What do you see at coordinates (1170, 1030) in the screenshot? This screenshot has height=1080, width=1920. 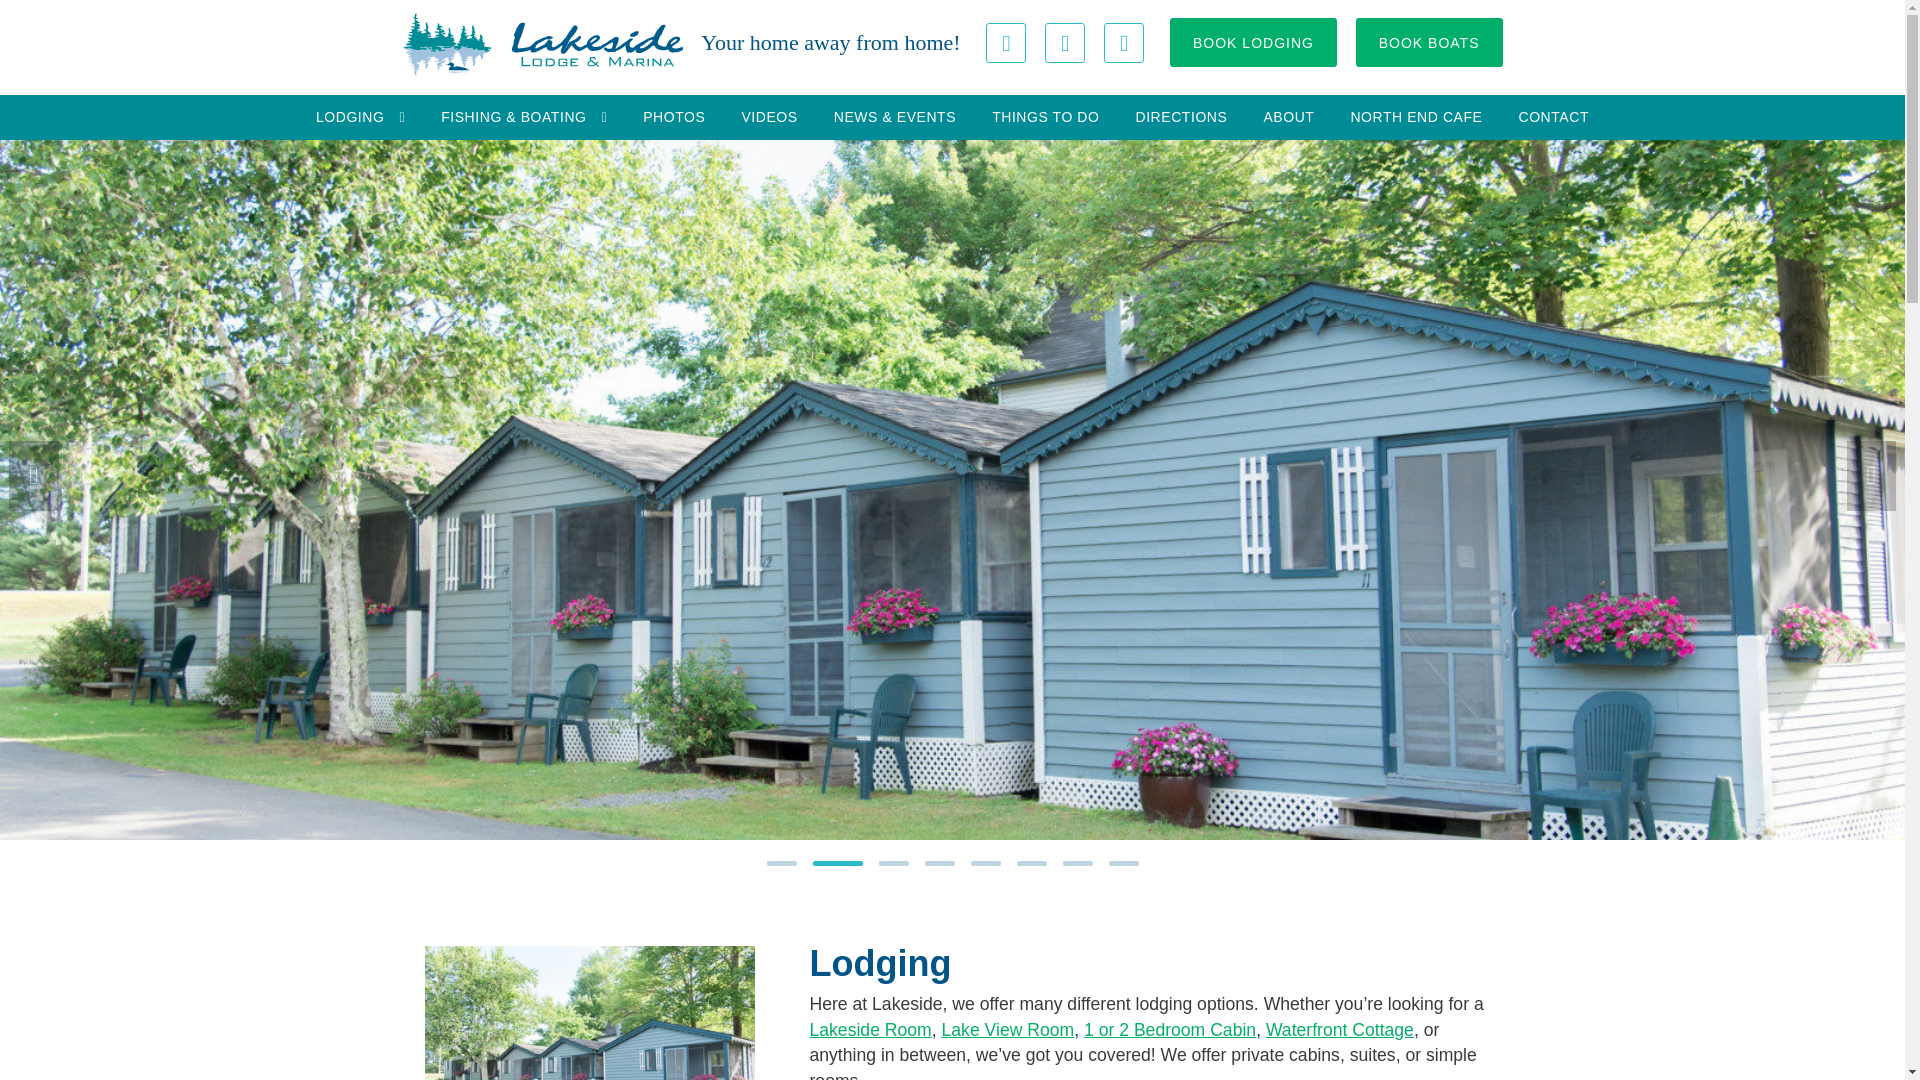 I see `1 or 2 Bedroom Cabin` at bounding box center [1170, 1030].